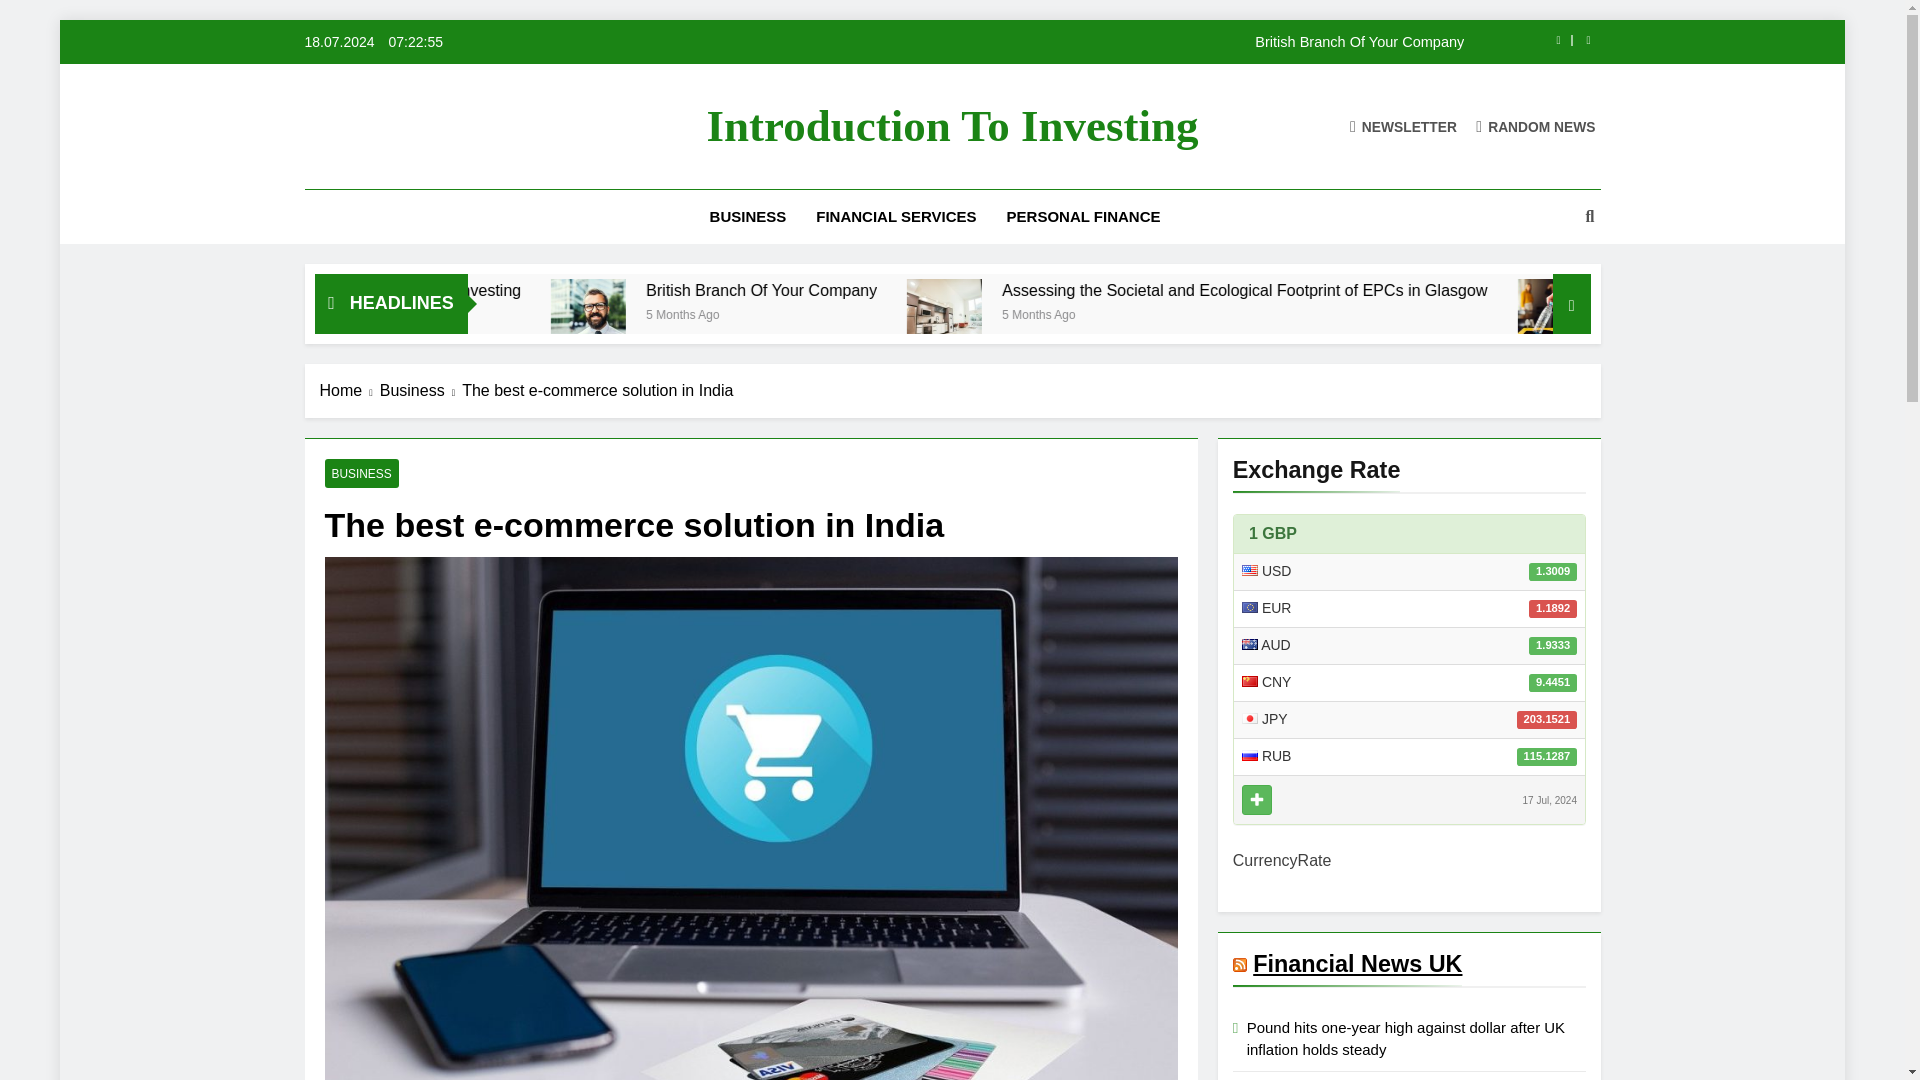  I want to click on Introduction To Investing, so click(952, 126).